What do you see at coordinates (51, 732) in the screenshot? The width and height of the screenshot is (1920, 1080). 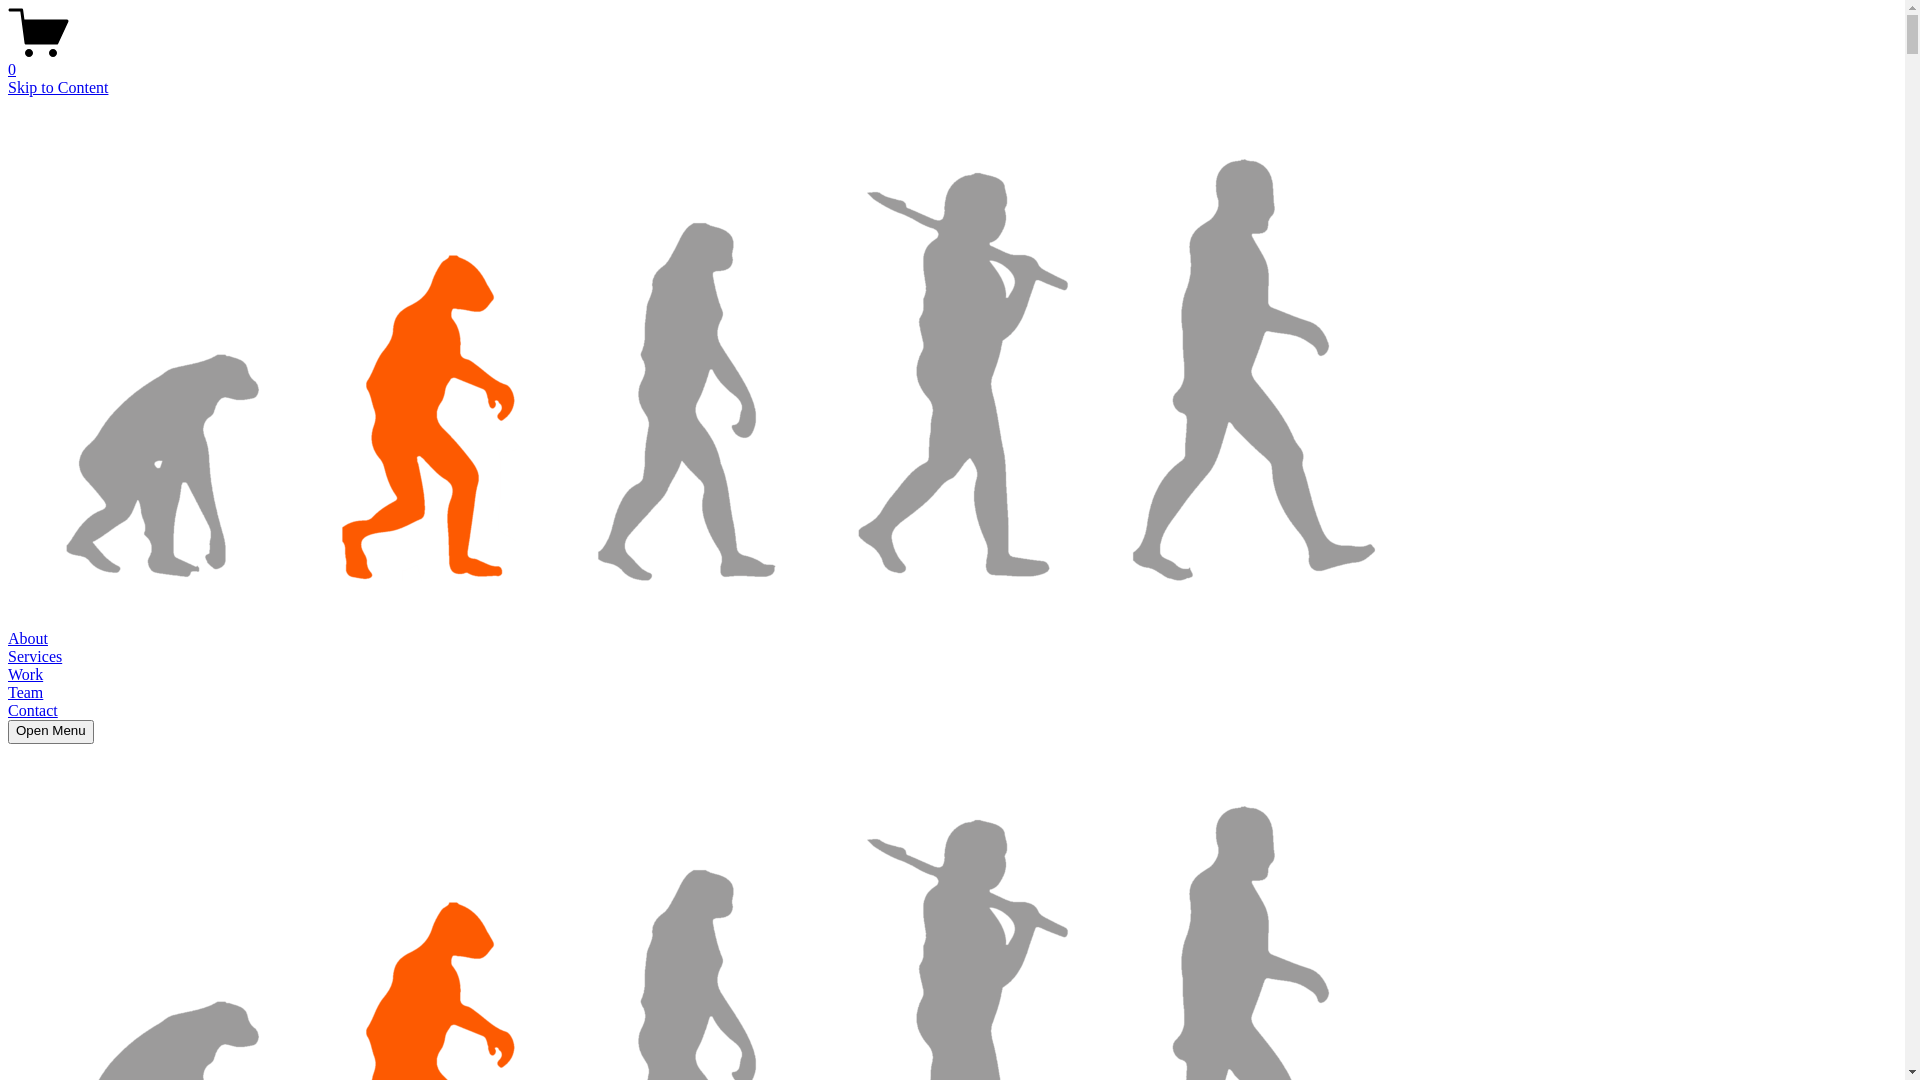 I see `Open Menu` at bounding box center [51, 732].